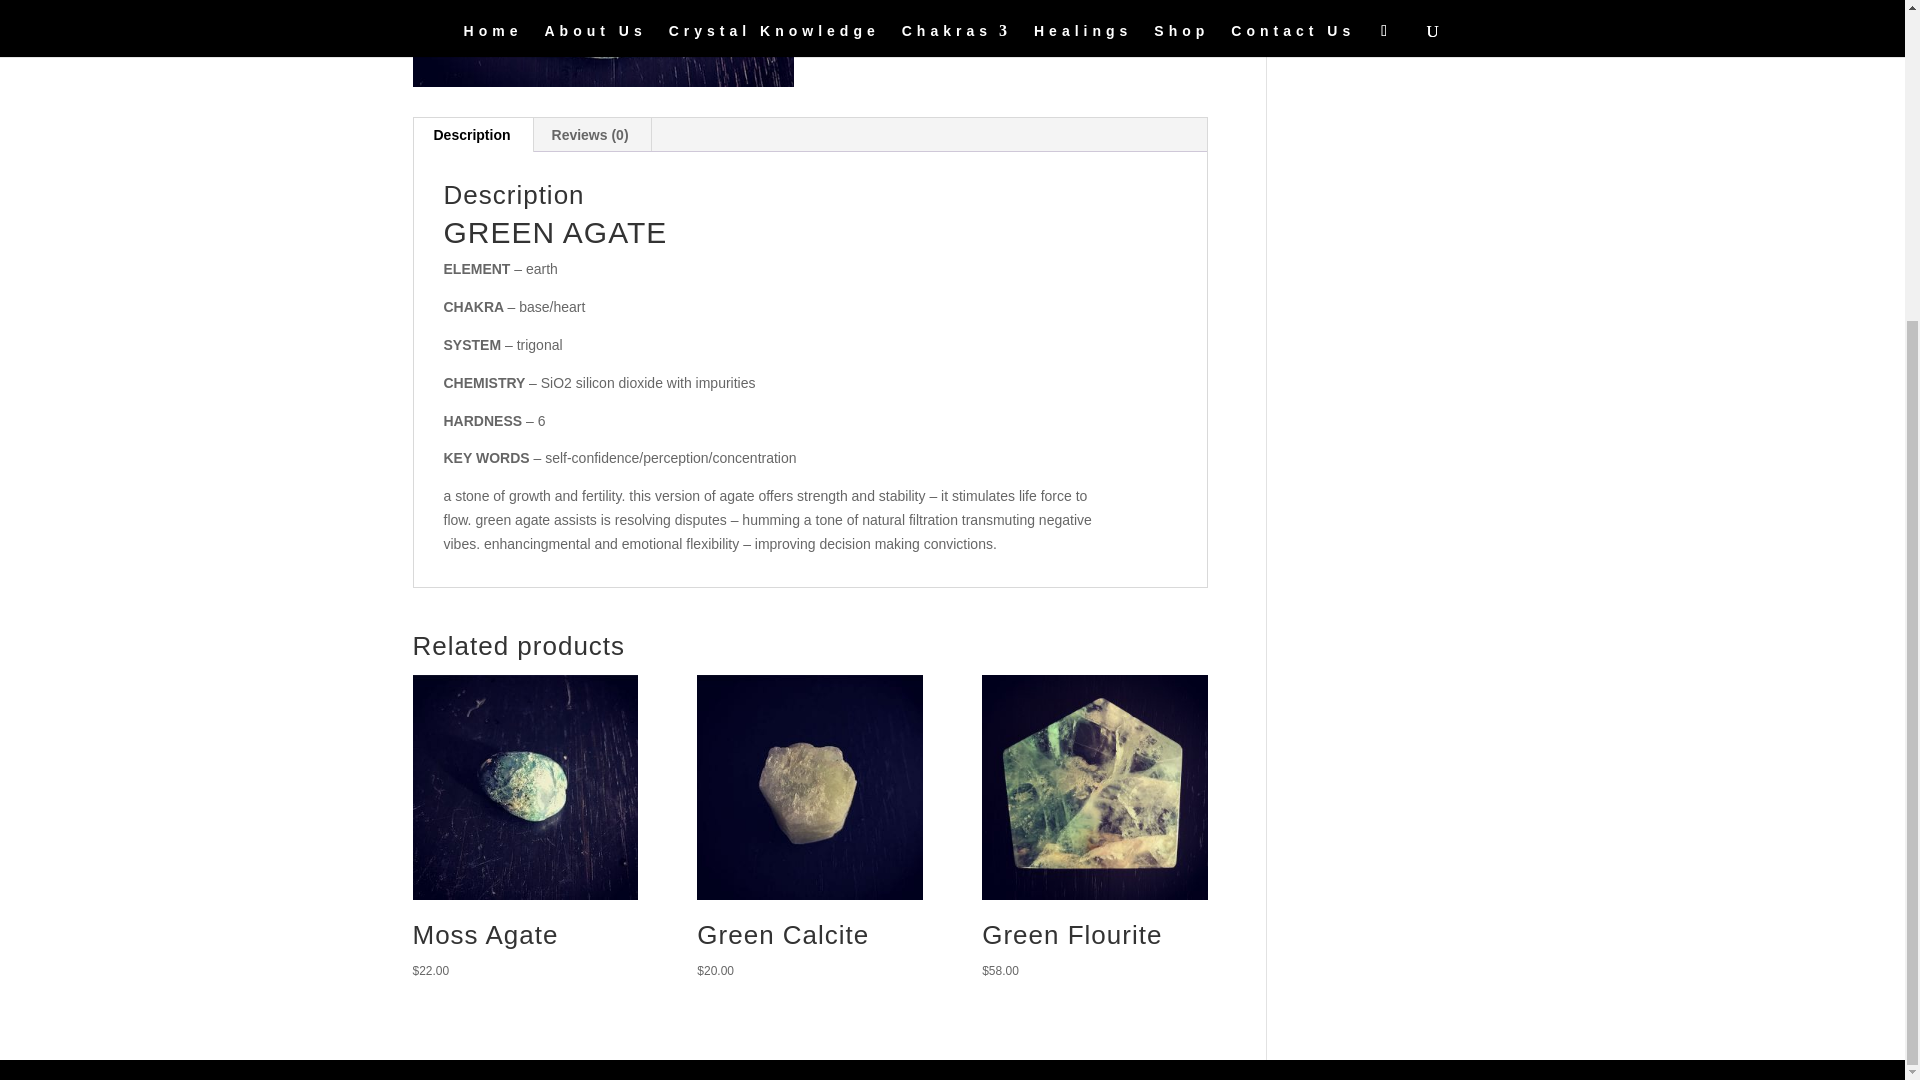 This screenshot has width=1920, height=1080. I want to click on Green Flourite, so click(1094, 787).